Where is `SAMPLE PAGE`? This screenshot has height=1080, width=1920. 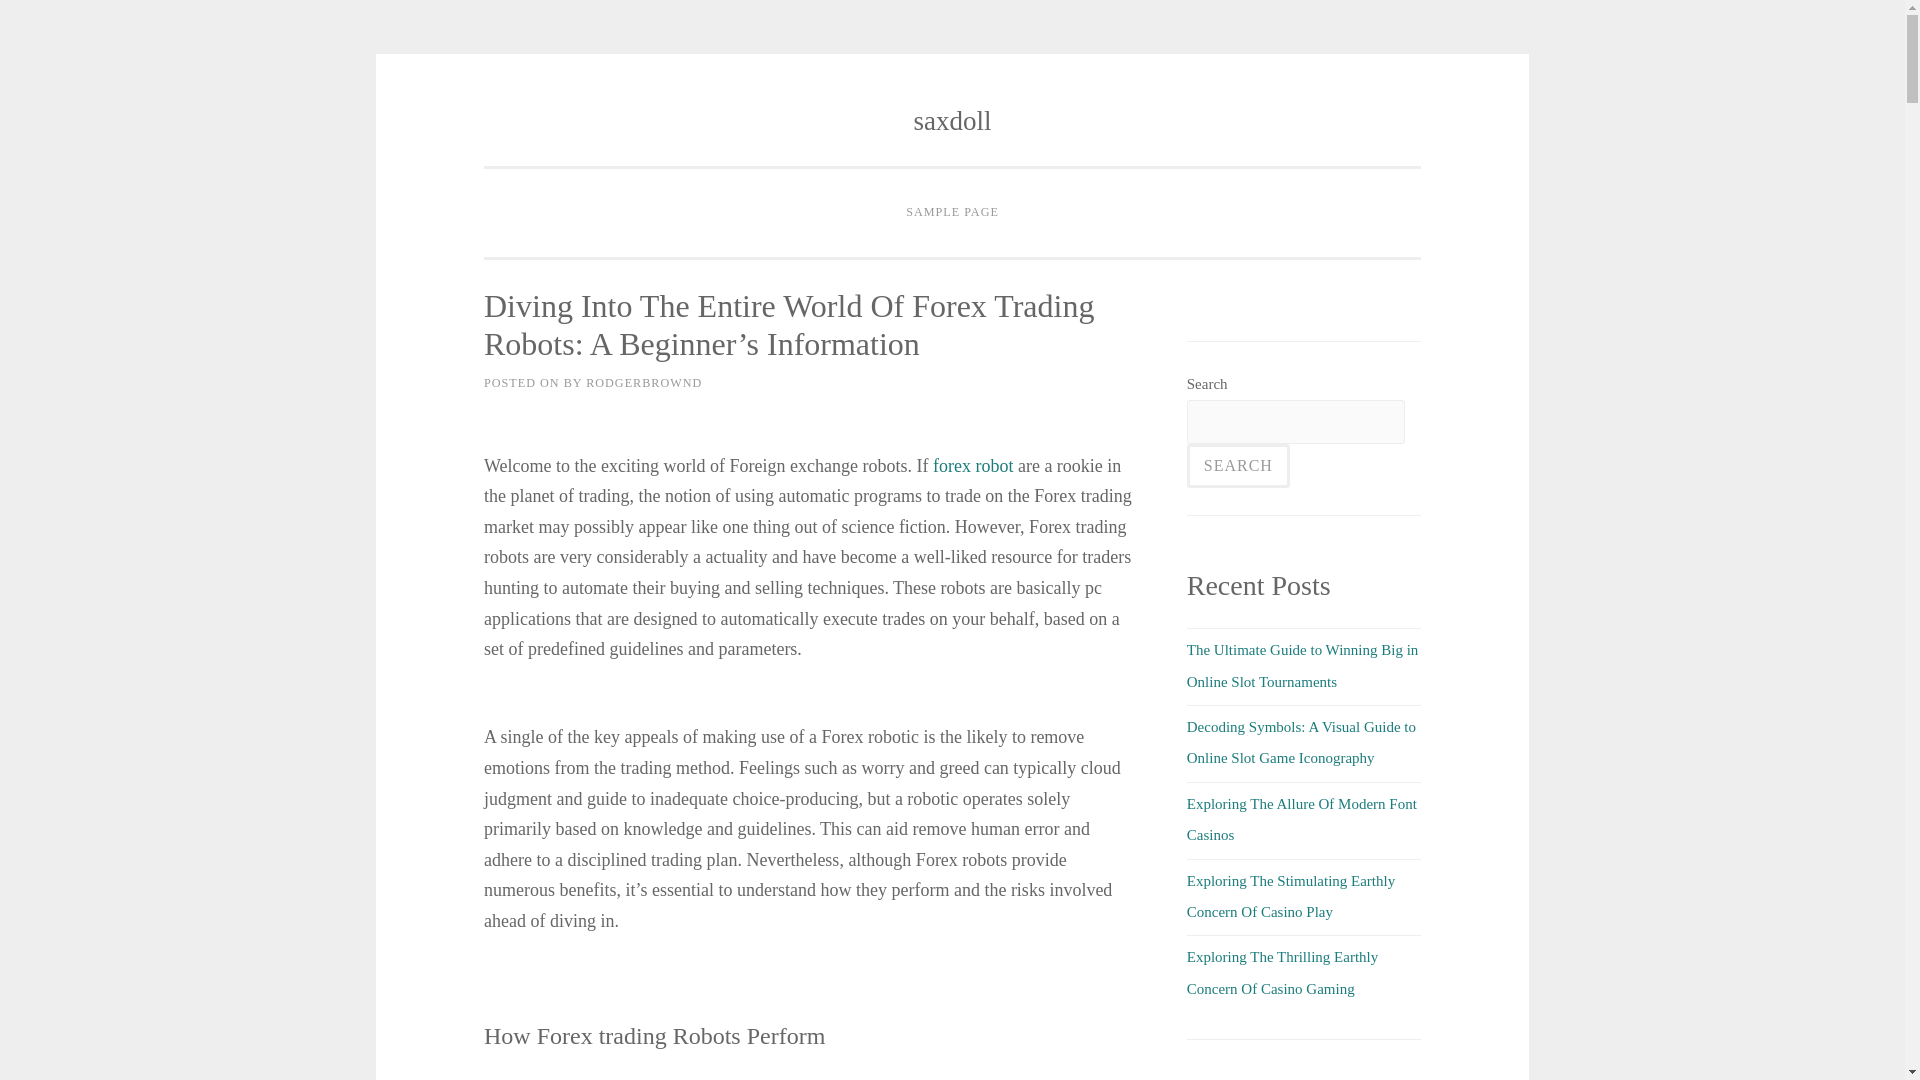 SAMPLE PAGE is located at coordinates (952, 213).